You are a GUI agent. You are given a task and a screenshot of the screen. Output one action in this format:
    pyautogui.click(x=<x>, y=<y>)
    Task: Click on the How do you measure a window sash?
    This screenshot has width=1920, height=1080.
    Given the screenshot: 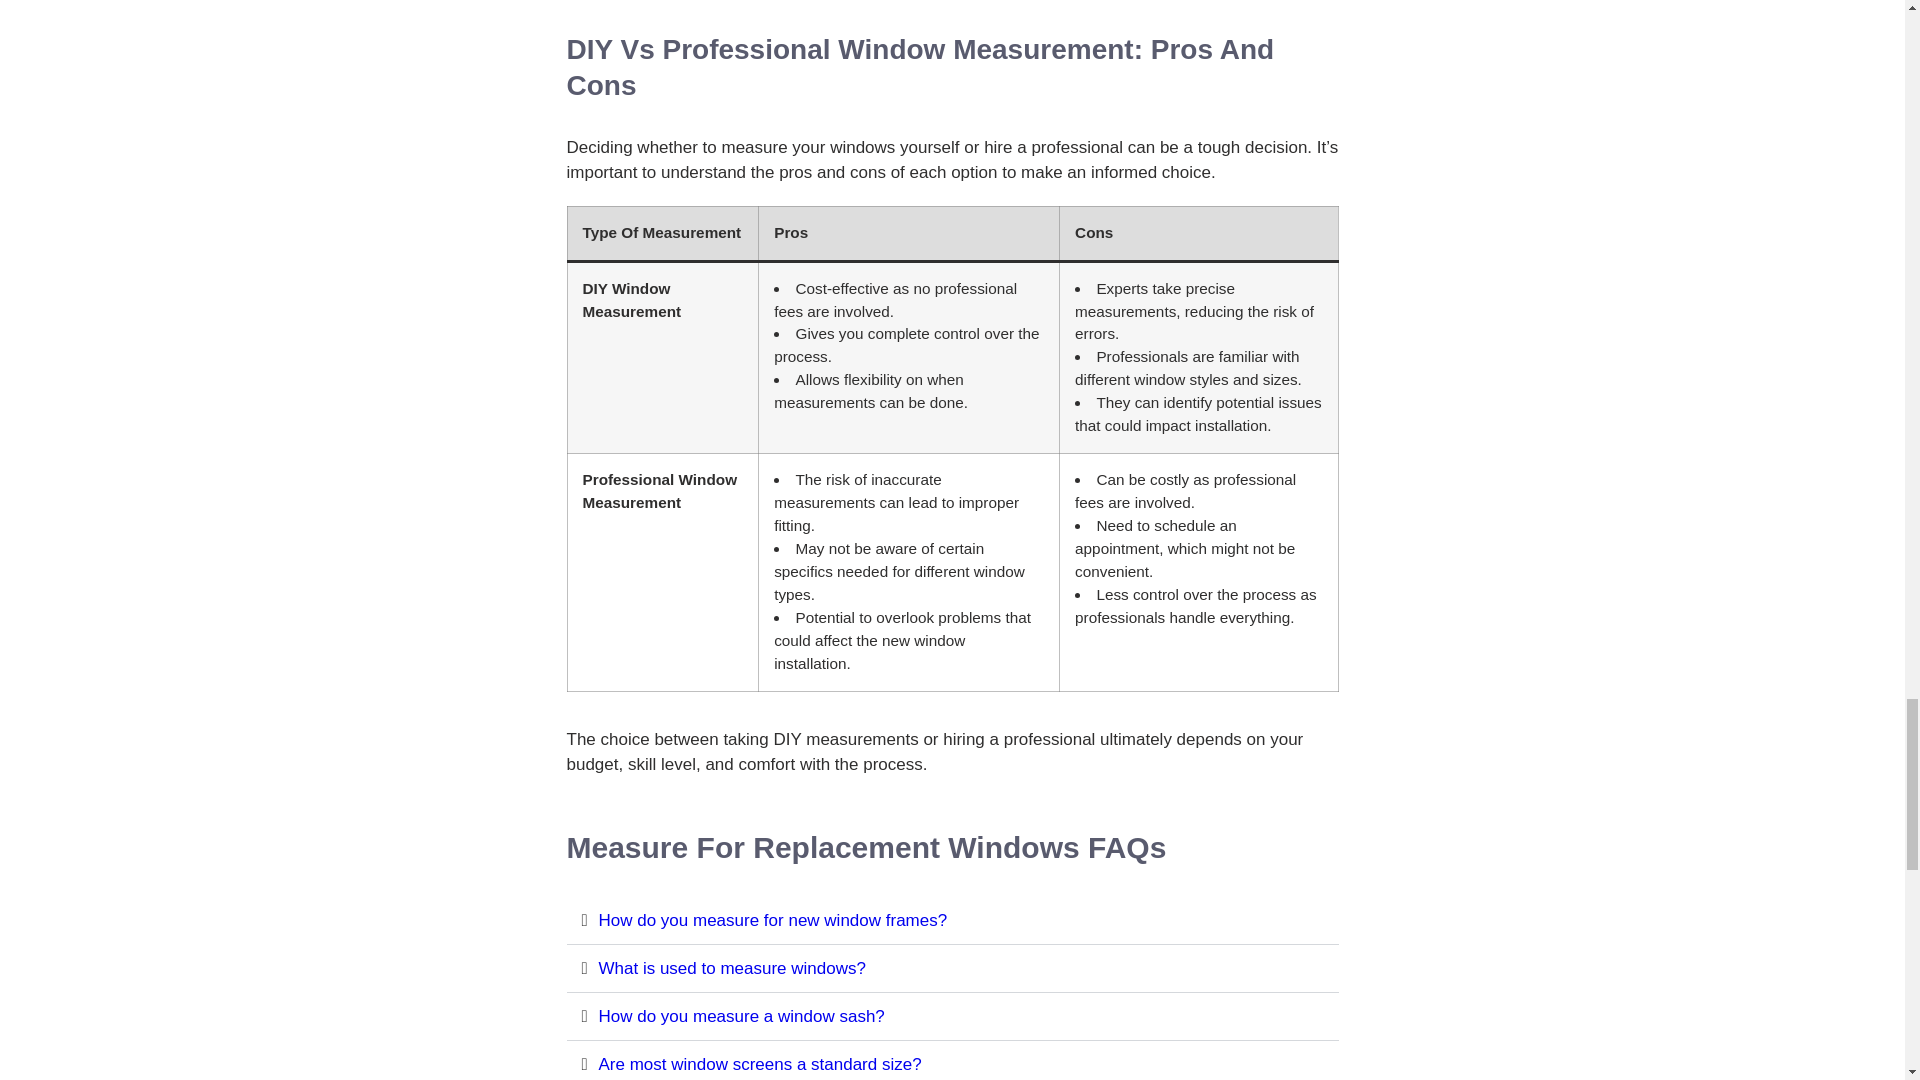 What is the action you would take?
    pyautogui.click(x=740, y=1016)
    